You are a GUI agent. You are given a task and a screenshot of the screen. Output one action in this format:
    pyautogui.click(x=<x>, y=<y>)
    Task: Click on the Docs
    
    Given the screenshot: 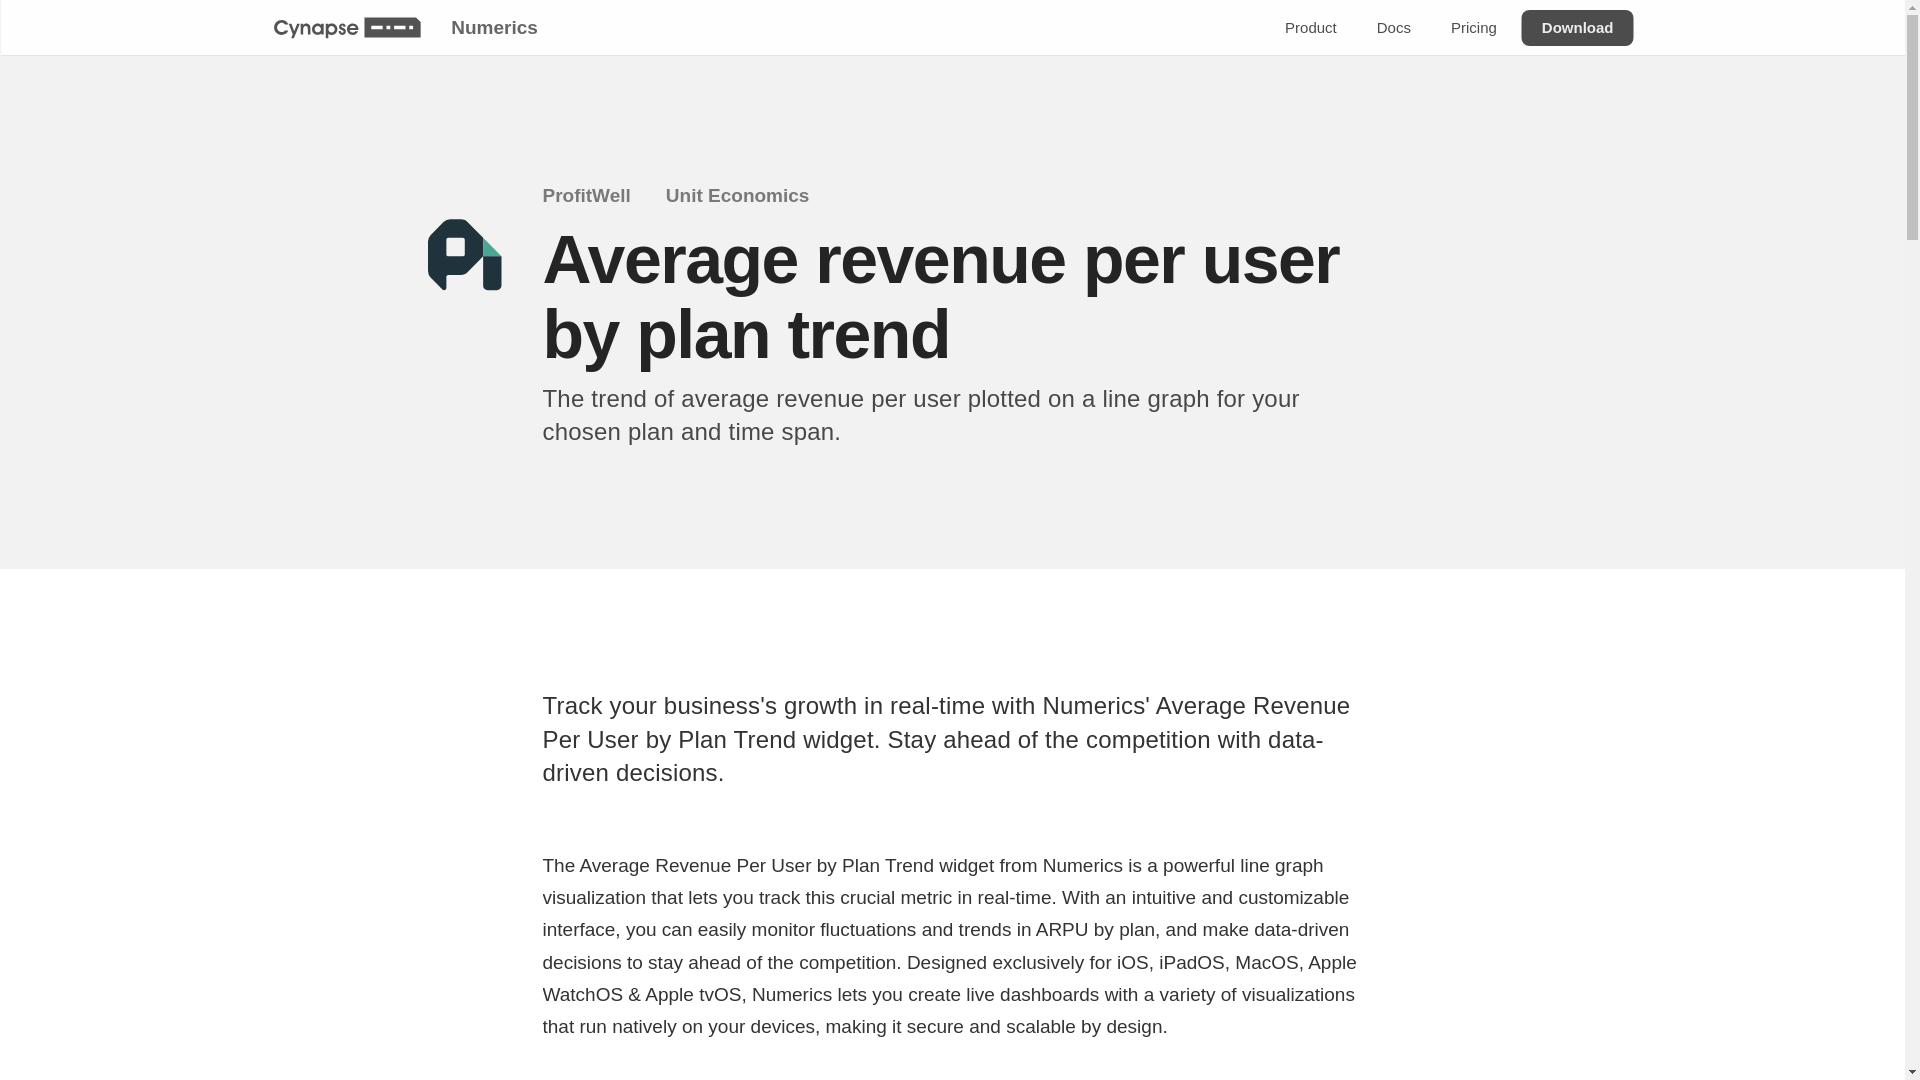 What is the action you would take?
    pyautogui.click(x=1392, y=28)
    